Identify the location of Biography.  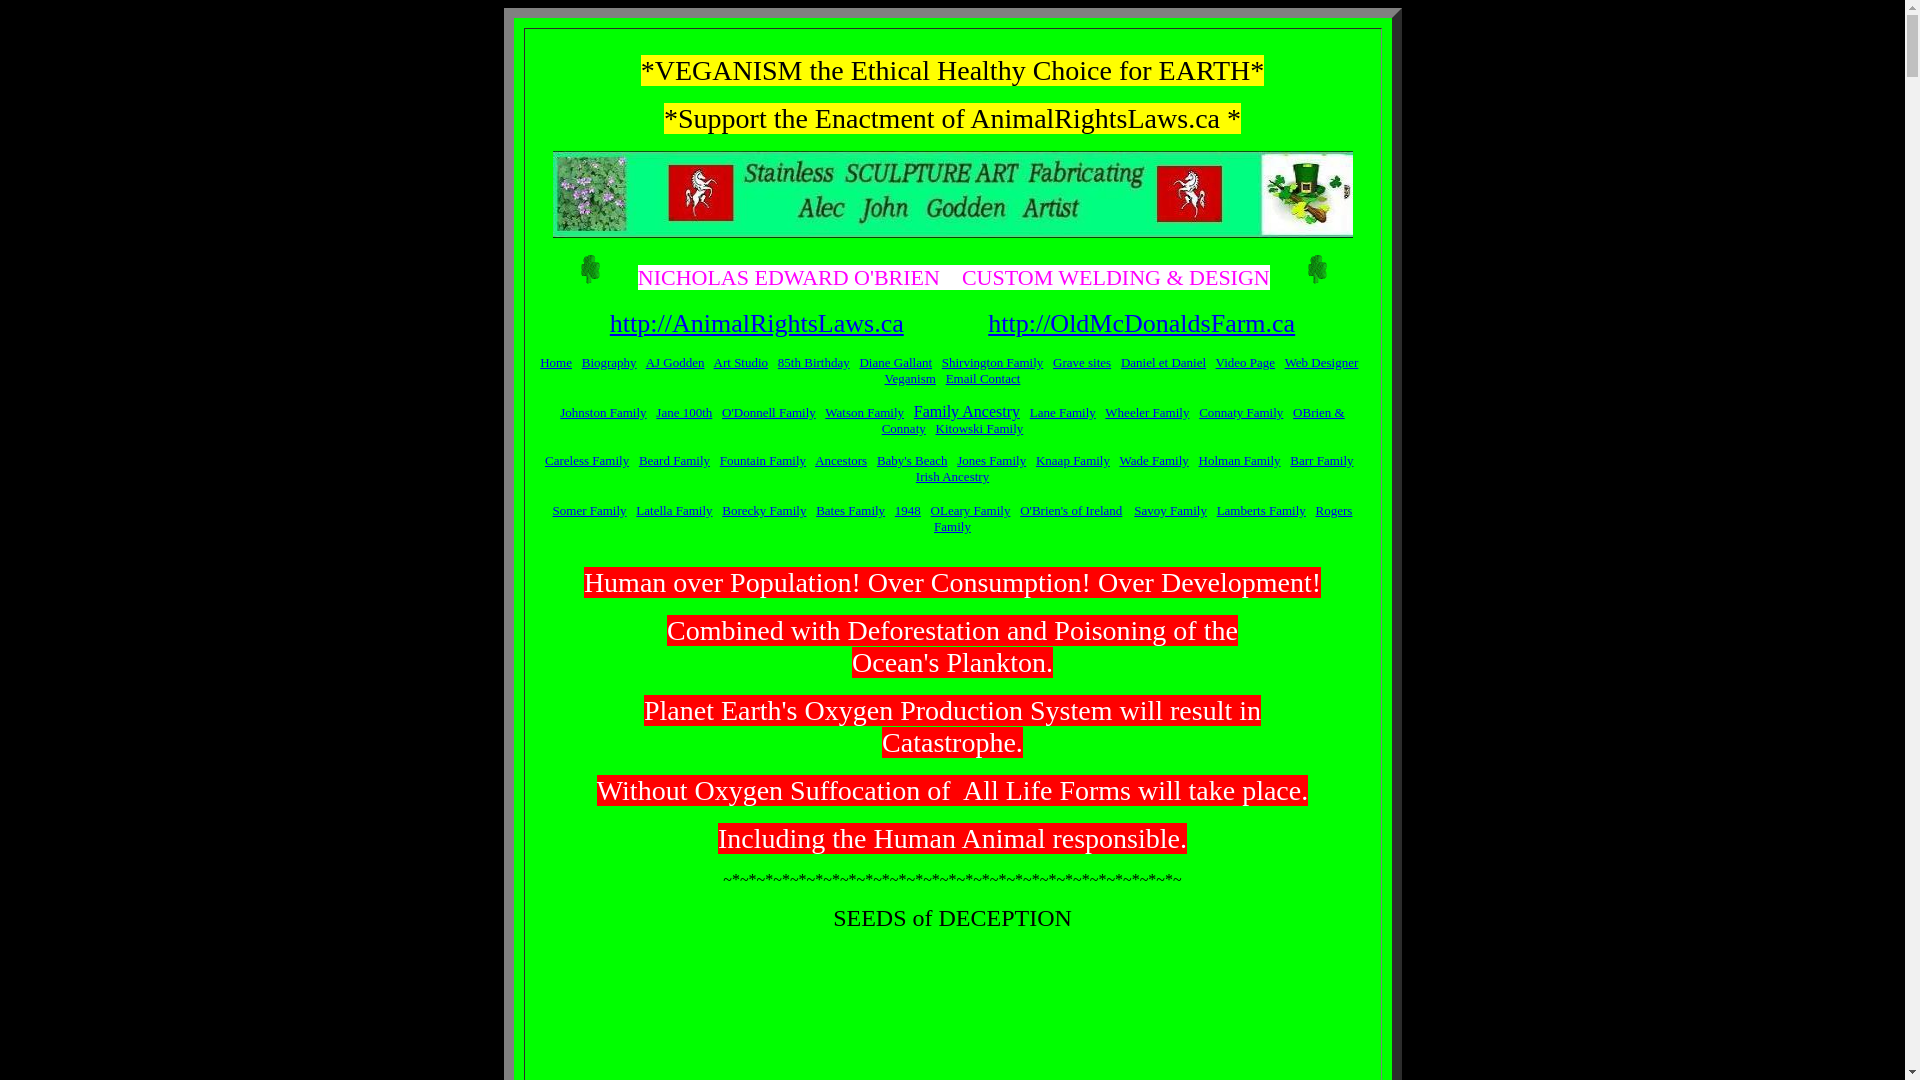
(610, 362).